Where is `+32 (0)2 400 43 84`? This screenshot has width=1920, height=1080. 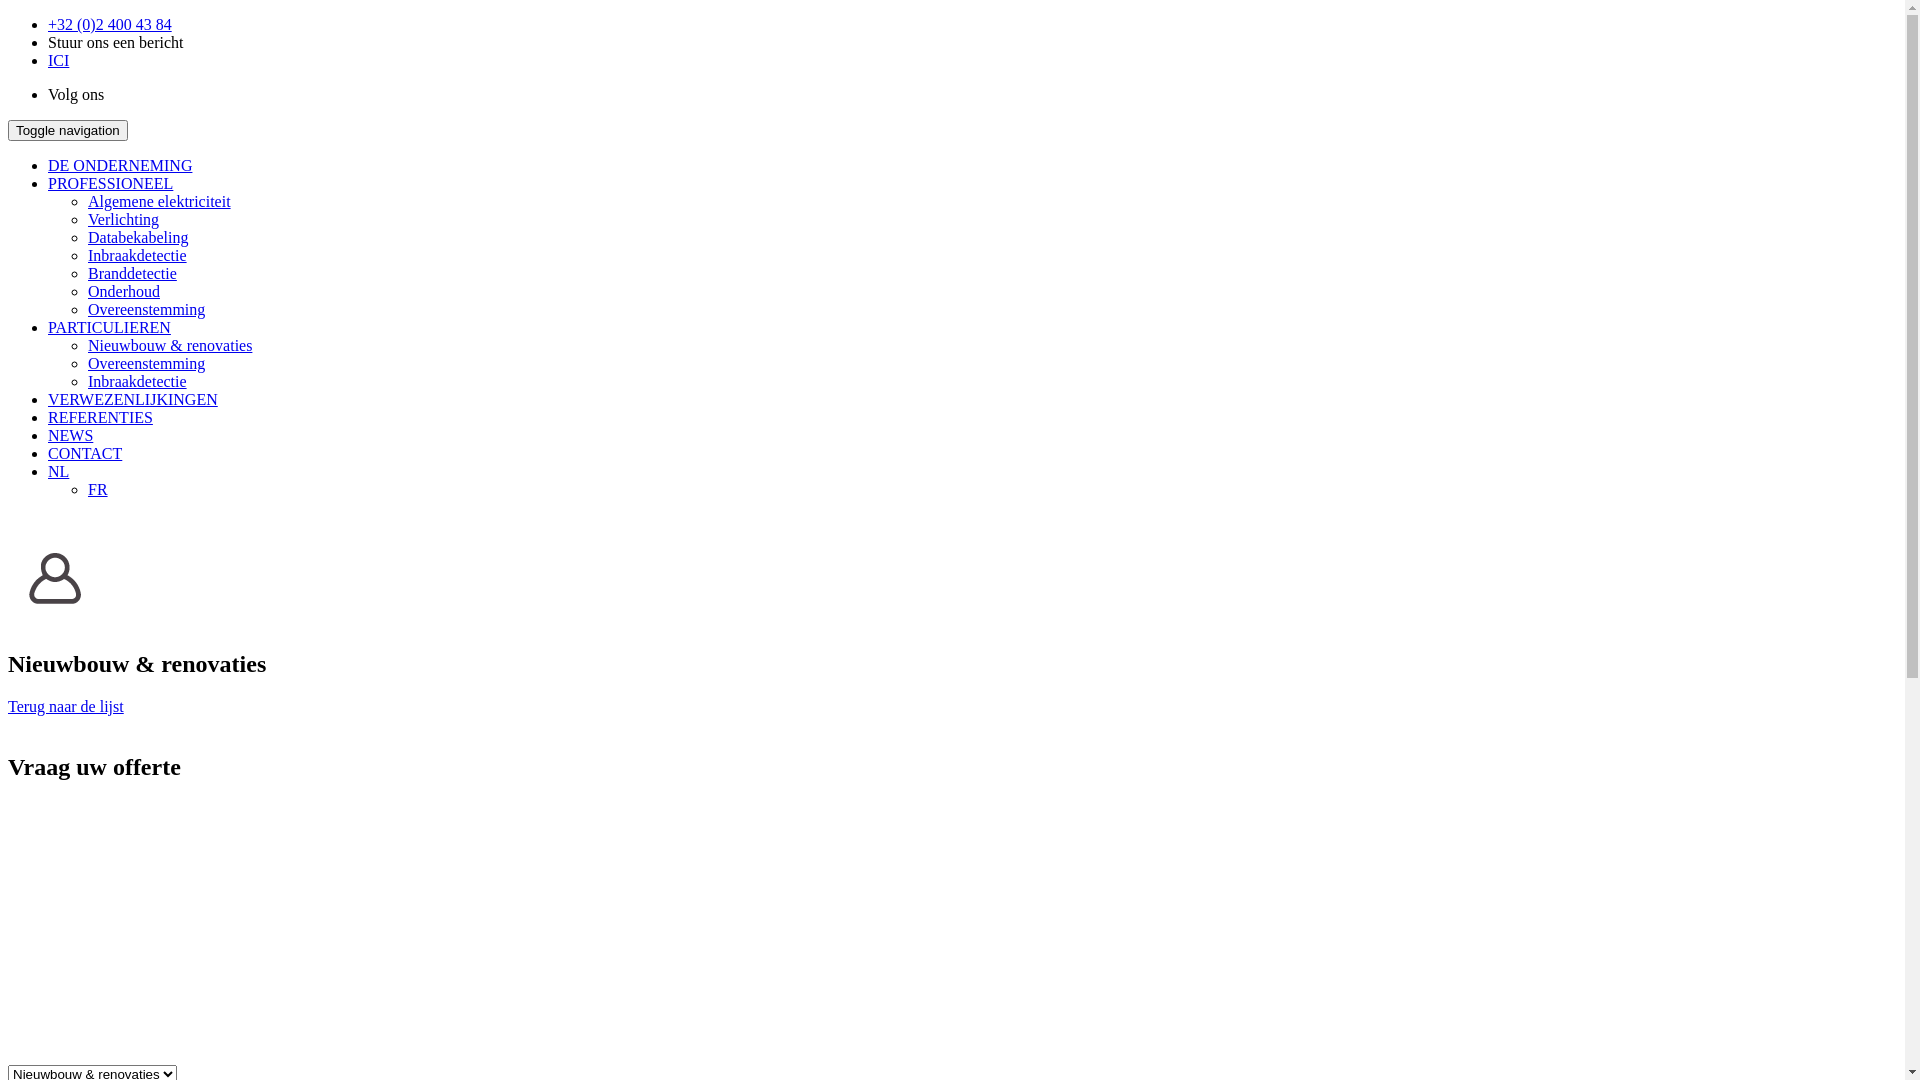 +32 (0)2 400 43 84 is located at coordinates (110, 24).